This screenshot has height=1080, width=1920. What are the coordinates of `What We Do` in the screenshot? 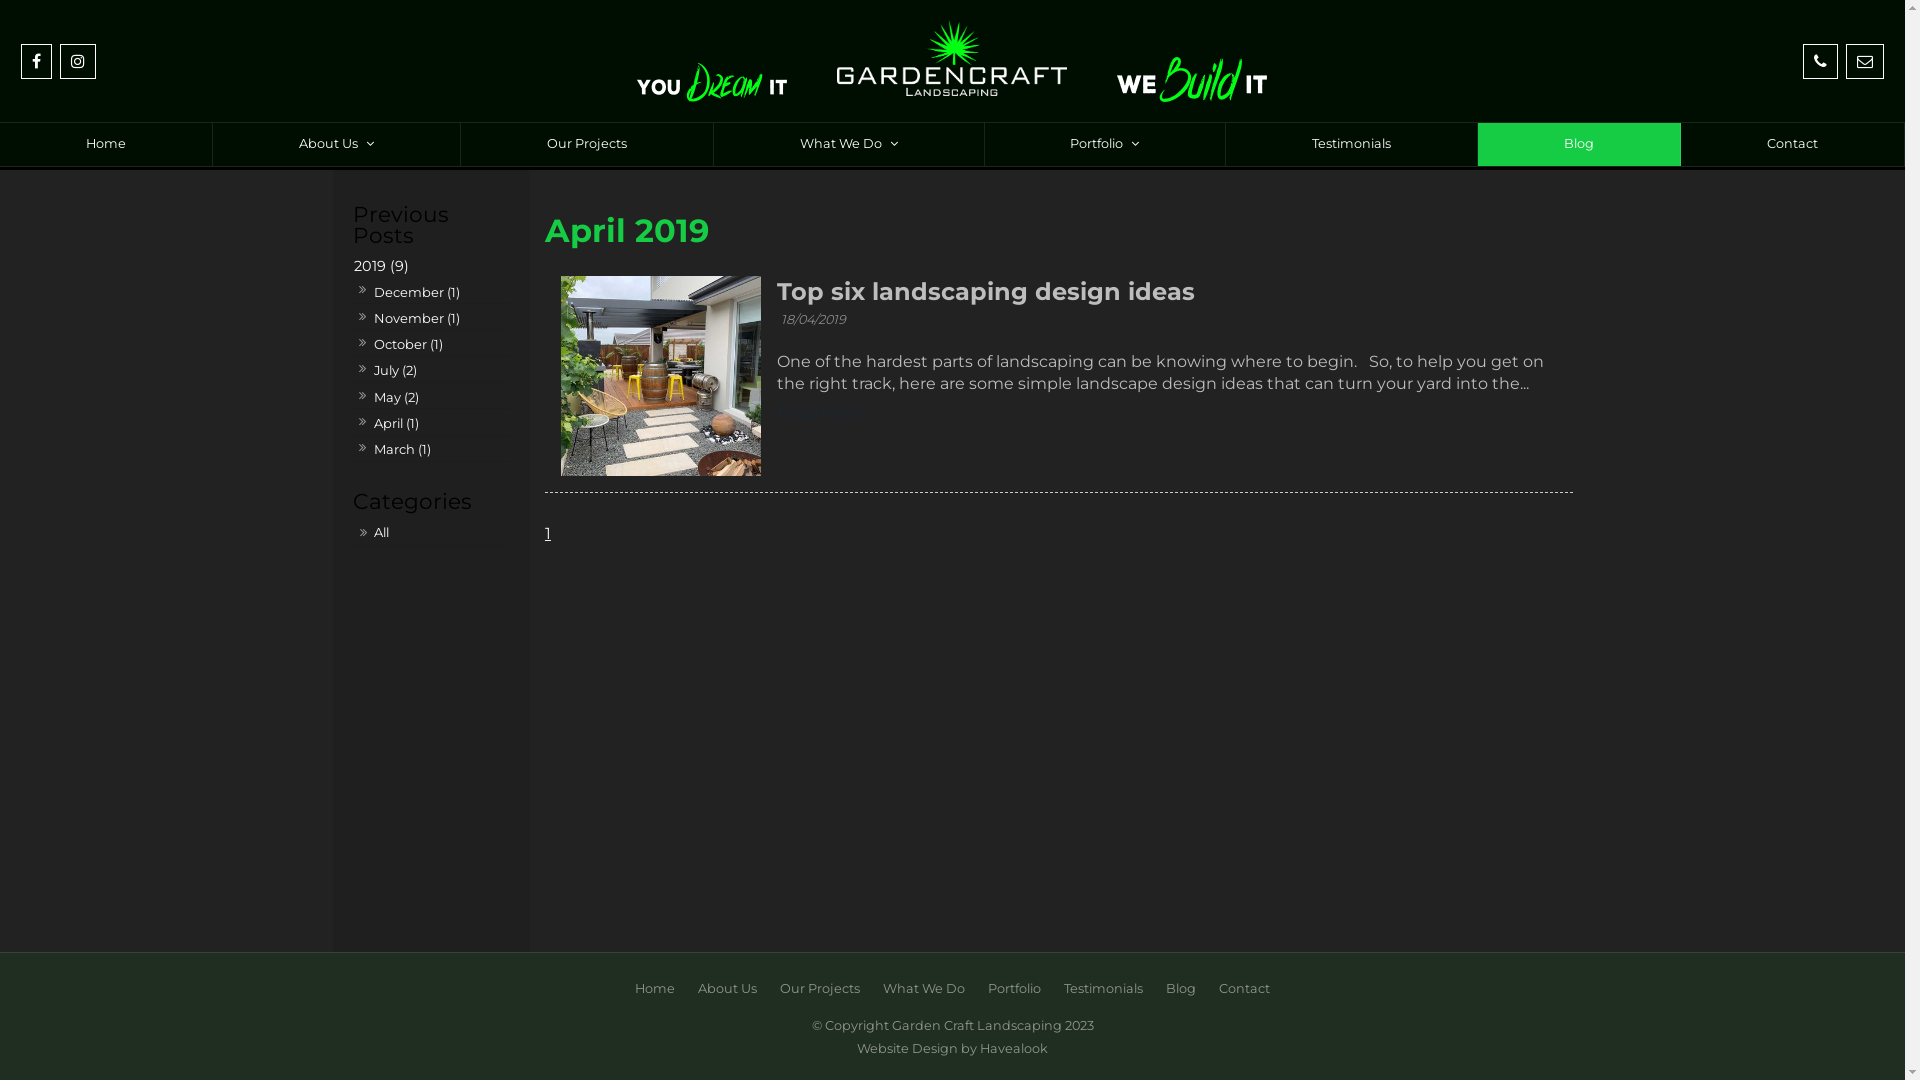 It's located at (850, 144).